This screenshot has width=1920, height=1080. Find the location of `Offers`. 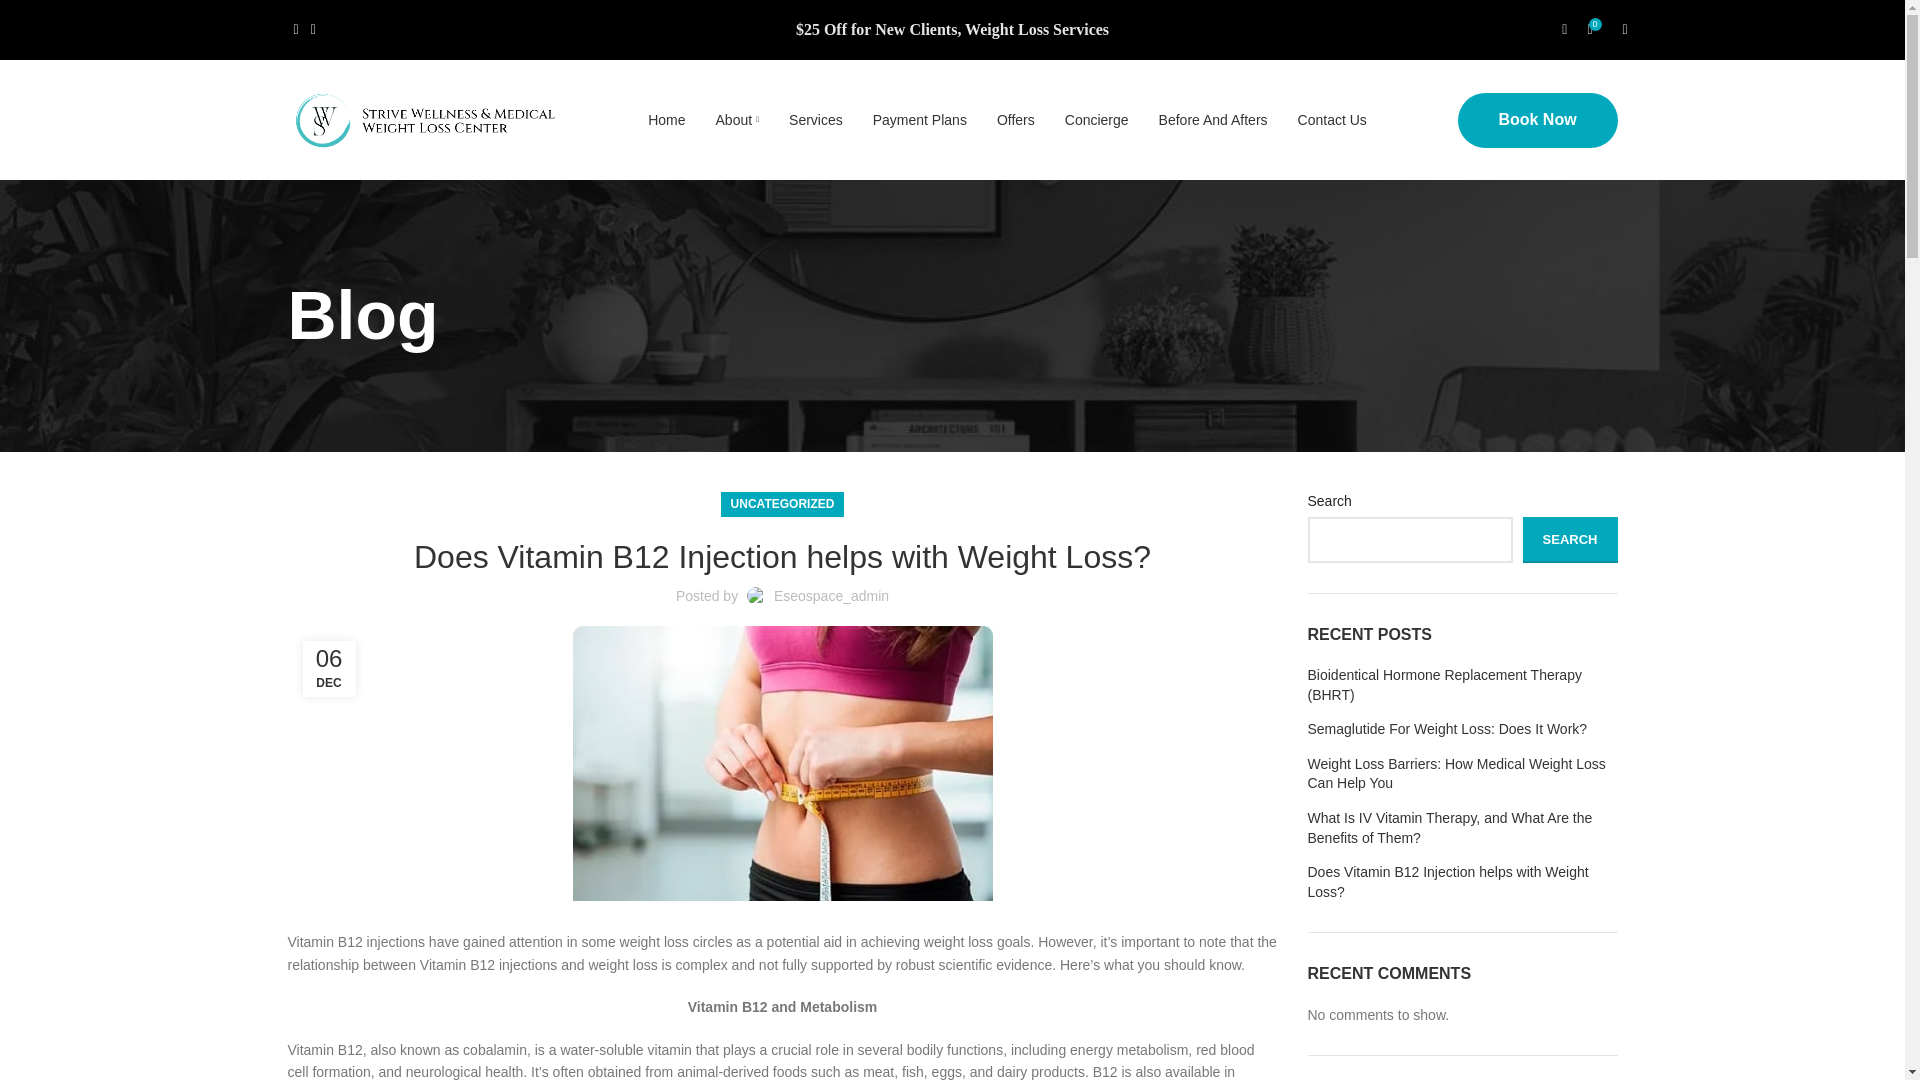

Offers is located at coordinates (1015, 120).